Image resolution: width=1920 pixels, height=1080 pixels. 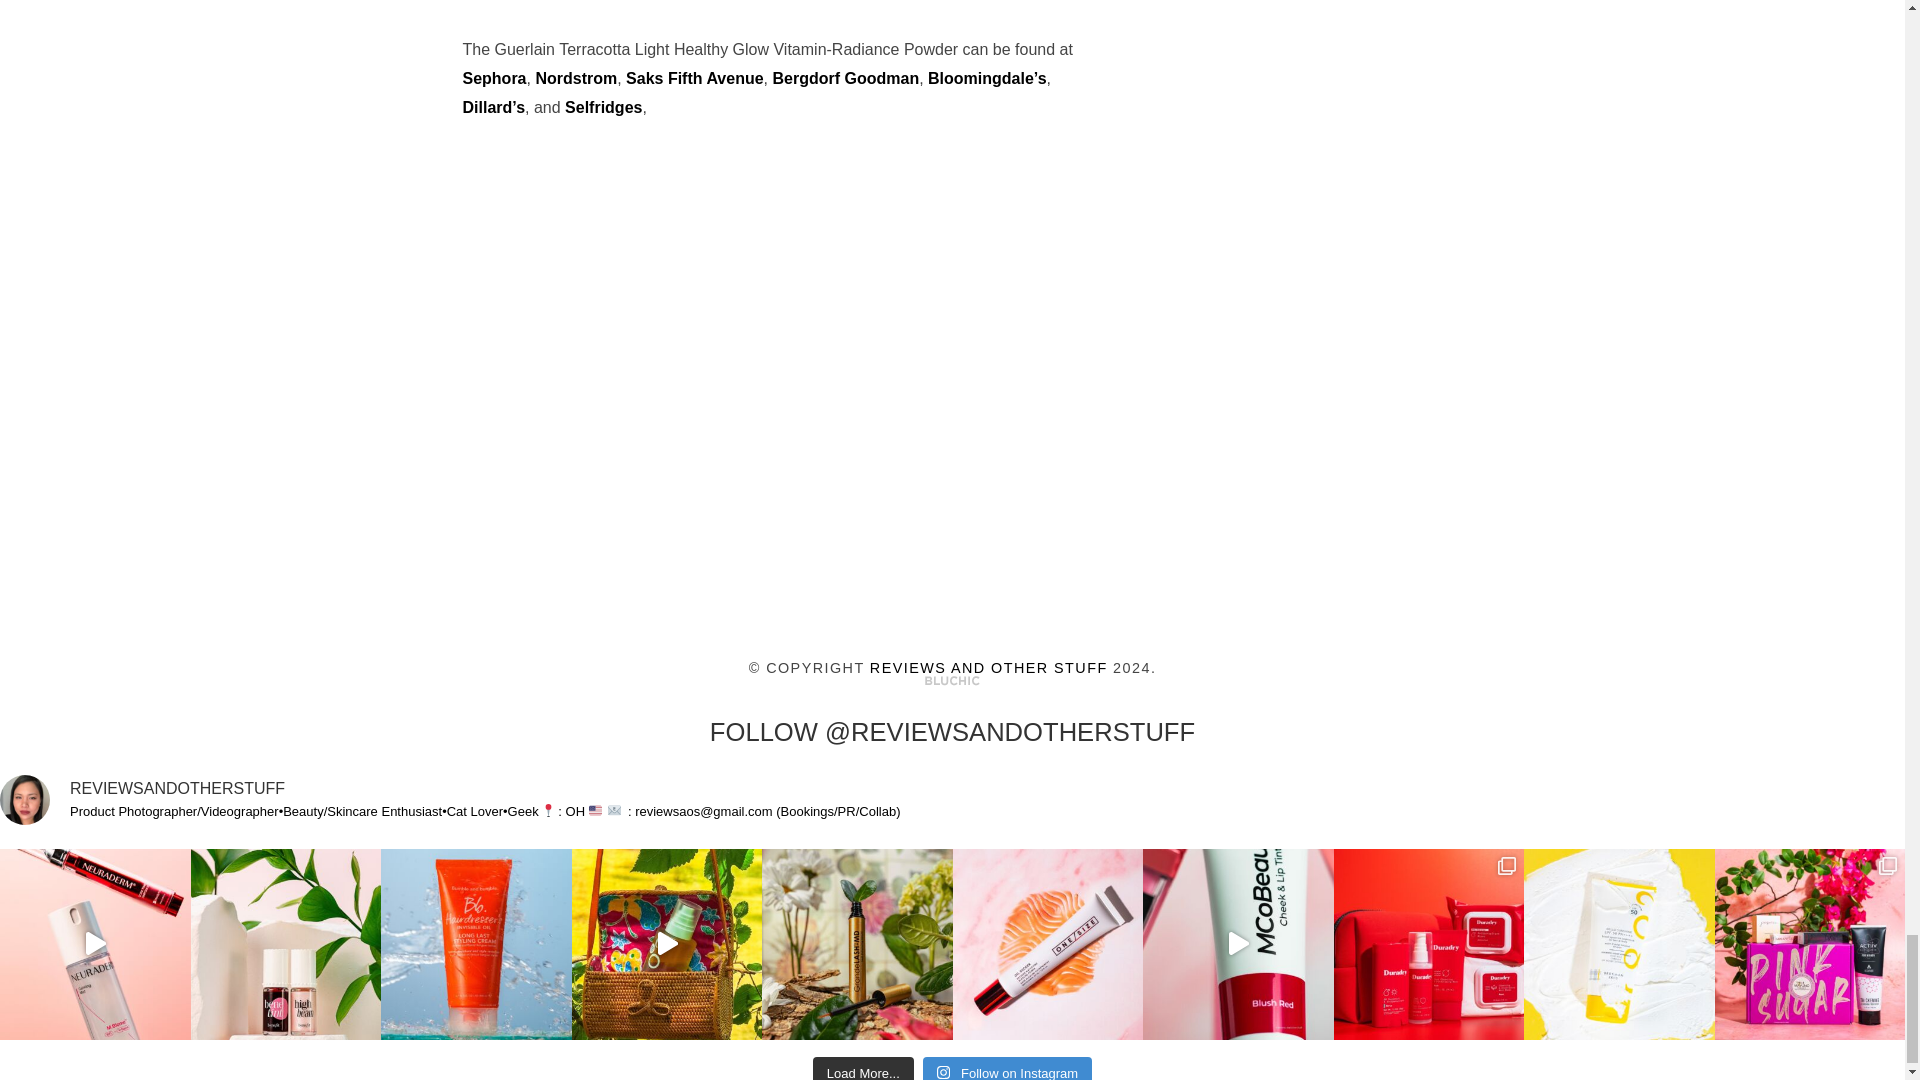 What do you see at coordinates (494, 78) in the screenshot?
I see `Sephora` at bounding box center [494, 78].